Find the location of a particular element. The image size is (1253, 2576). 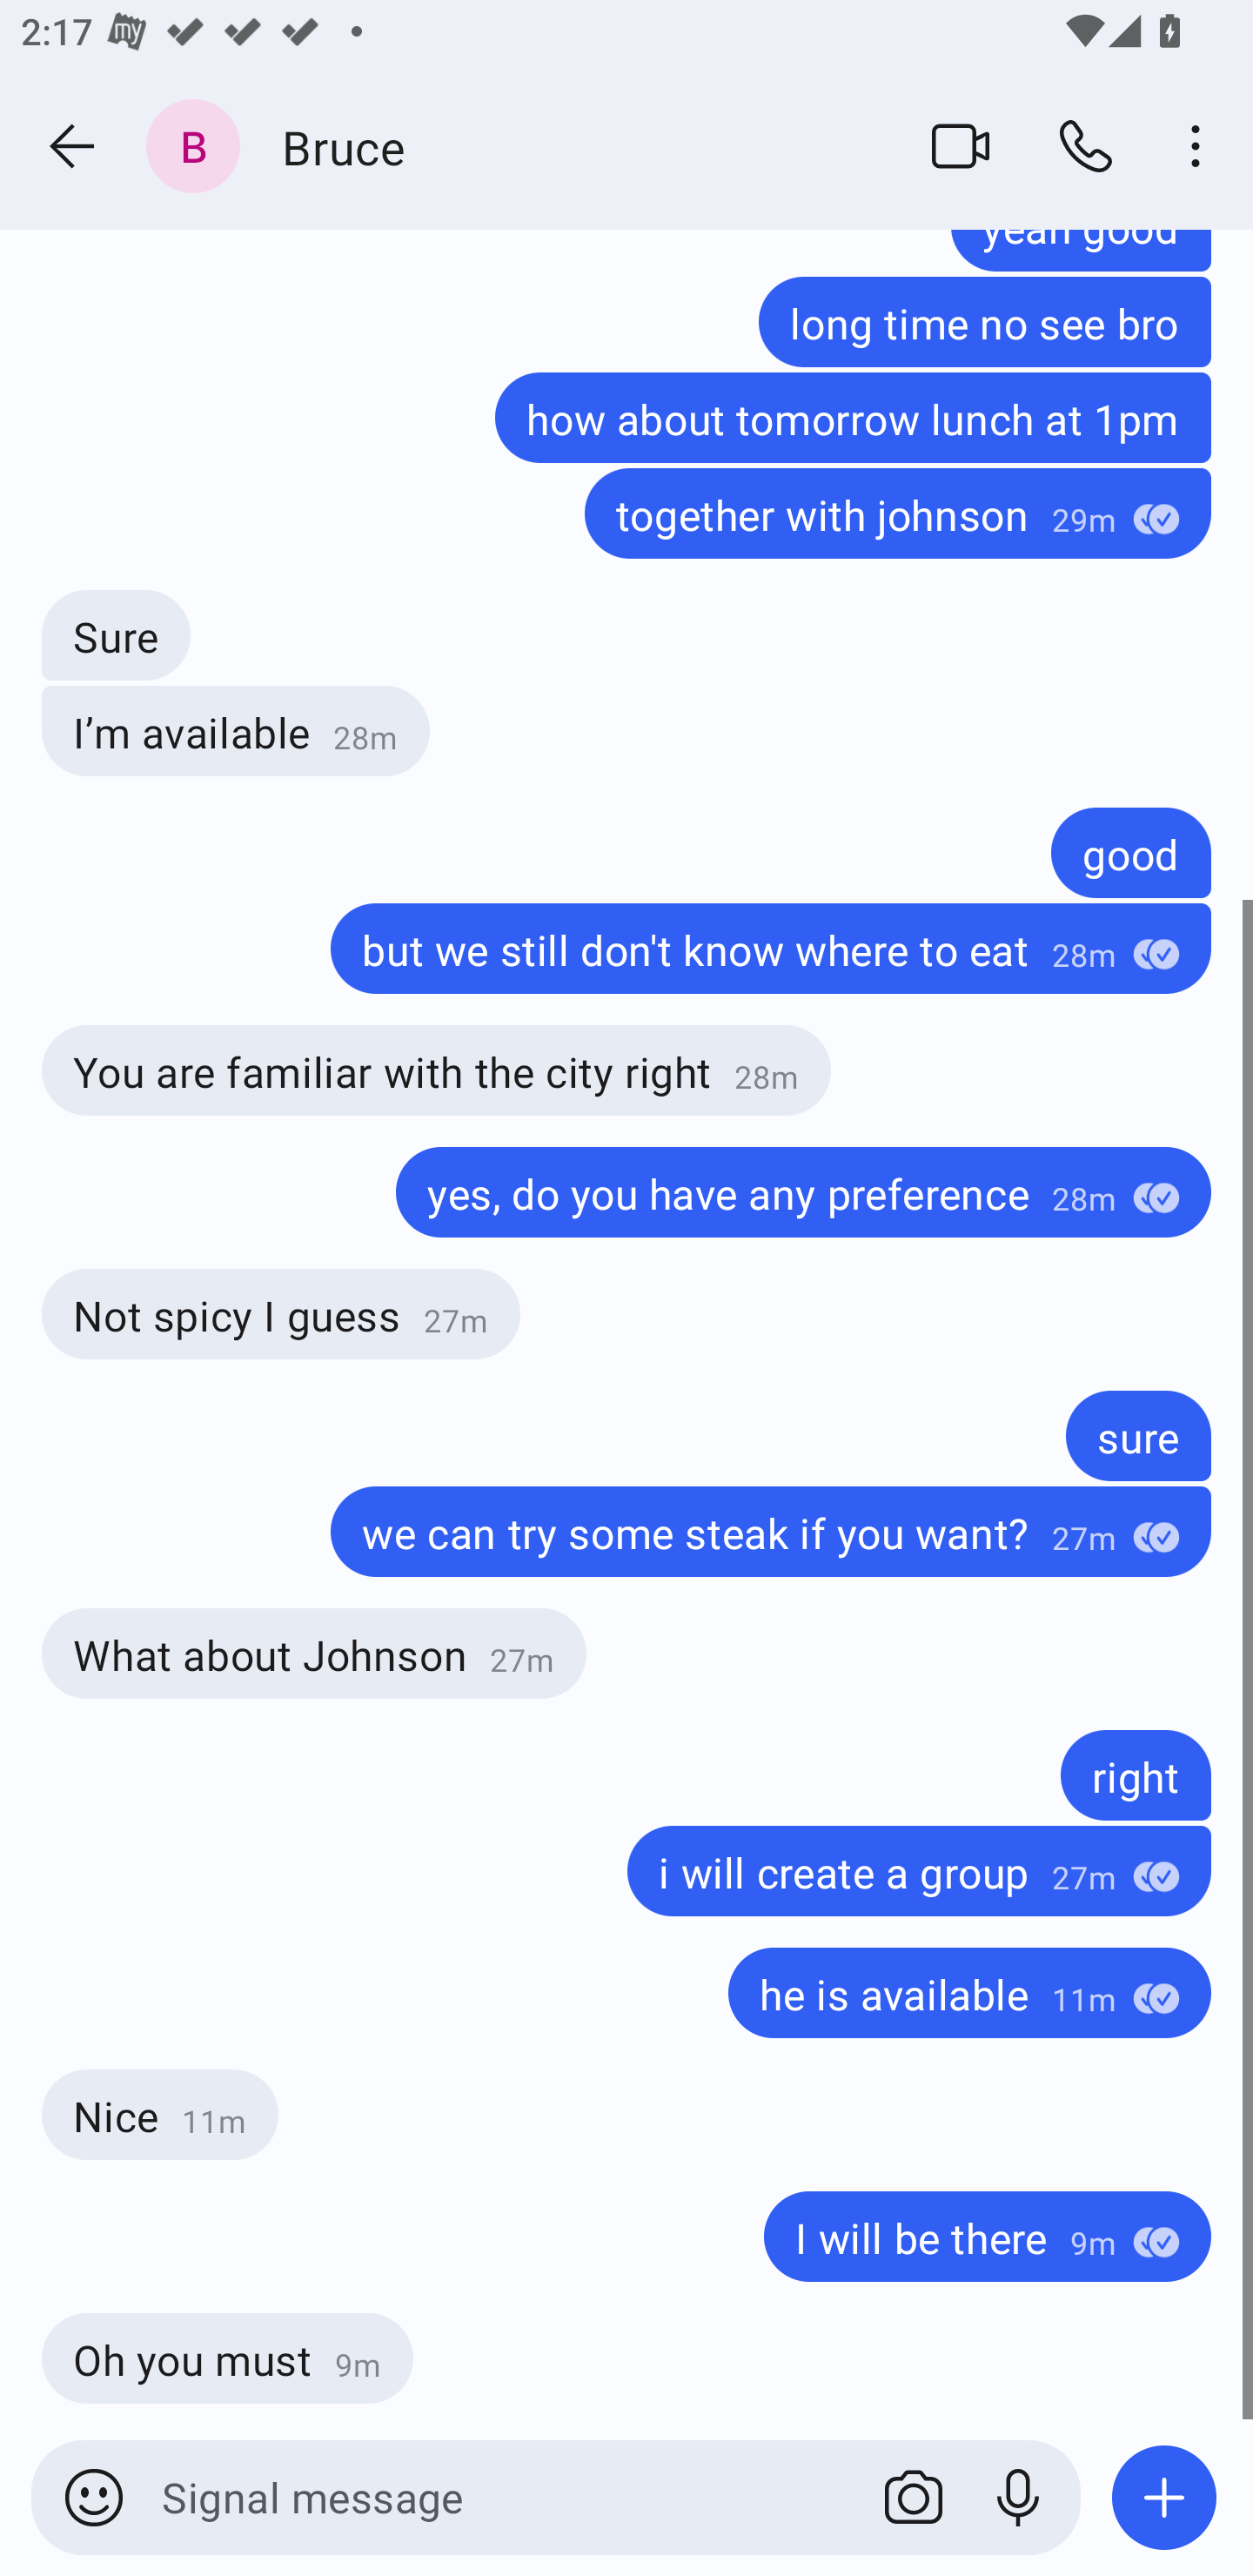

Signal call is located at coordinates (1086, 144).